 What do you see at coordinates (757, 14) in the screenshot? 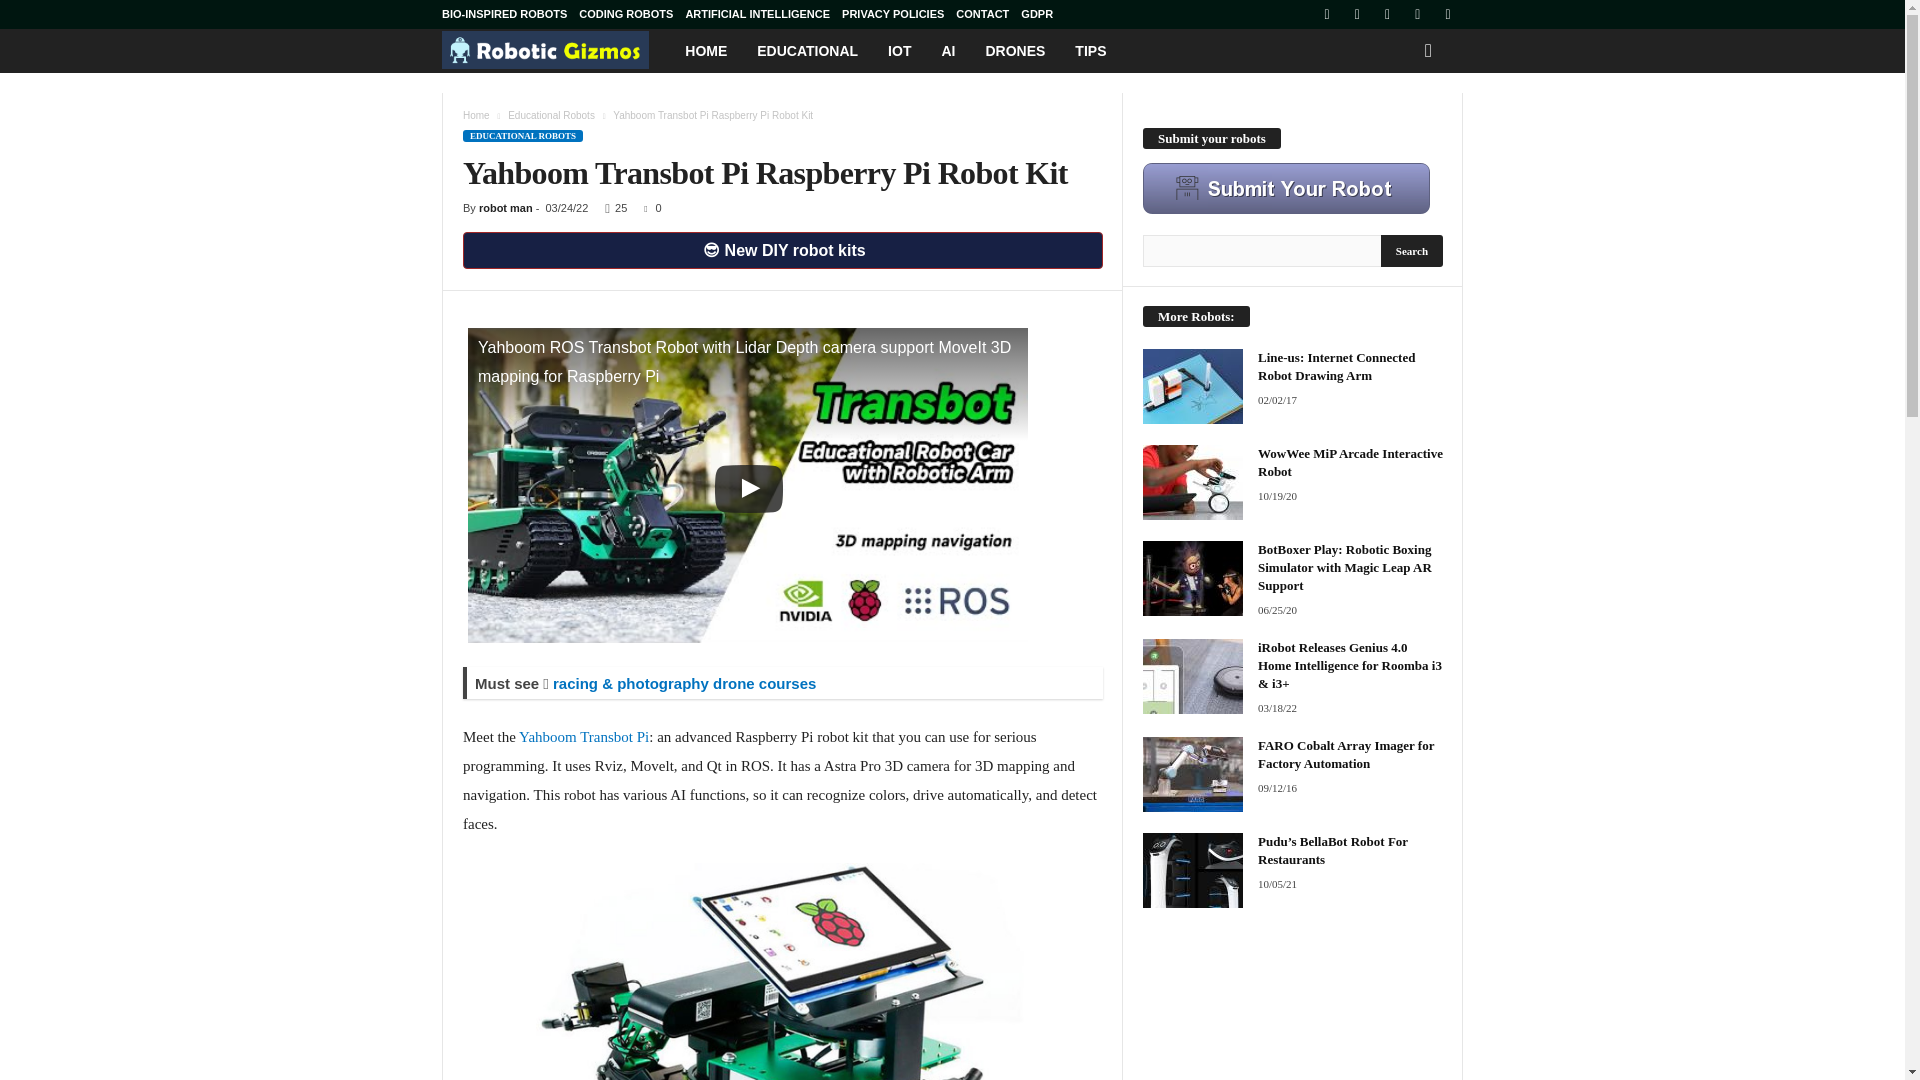
I see `ARTIFICIAL INTELLIGENCE` at bounding box center [757, 14].